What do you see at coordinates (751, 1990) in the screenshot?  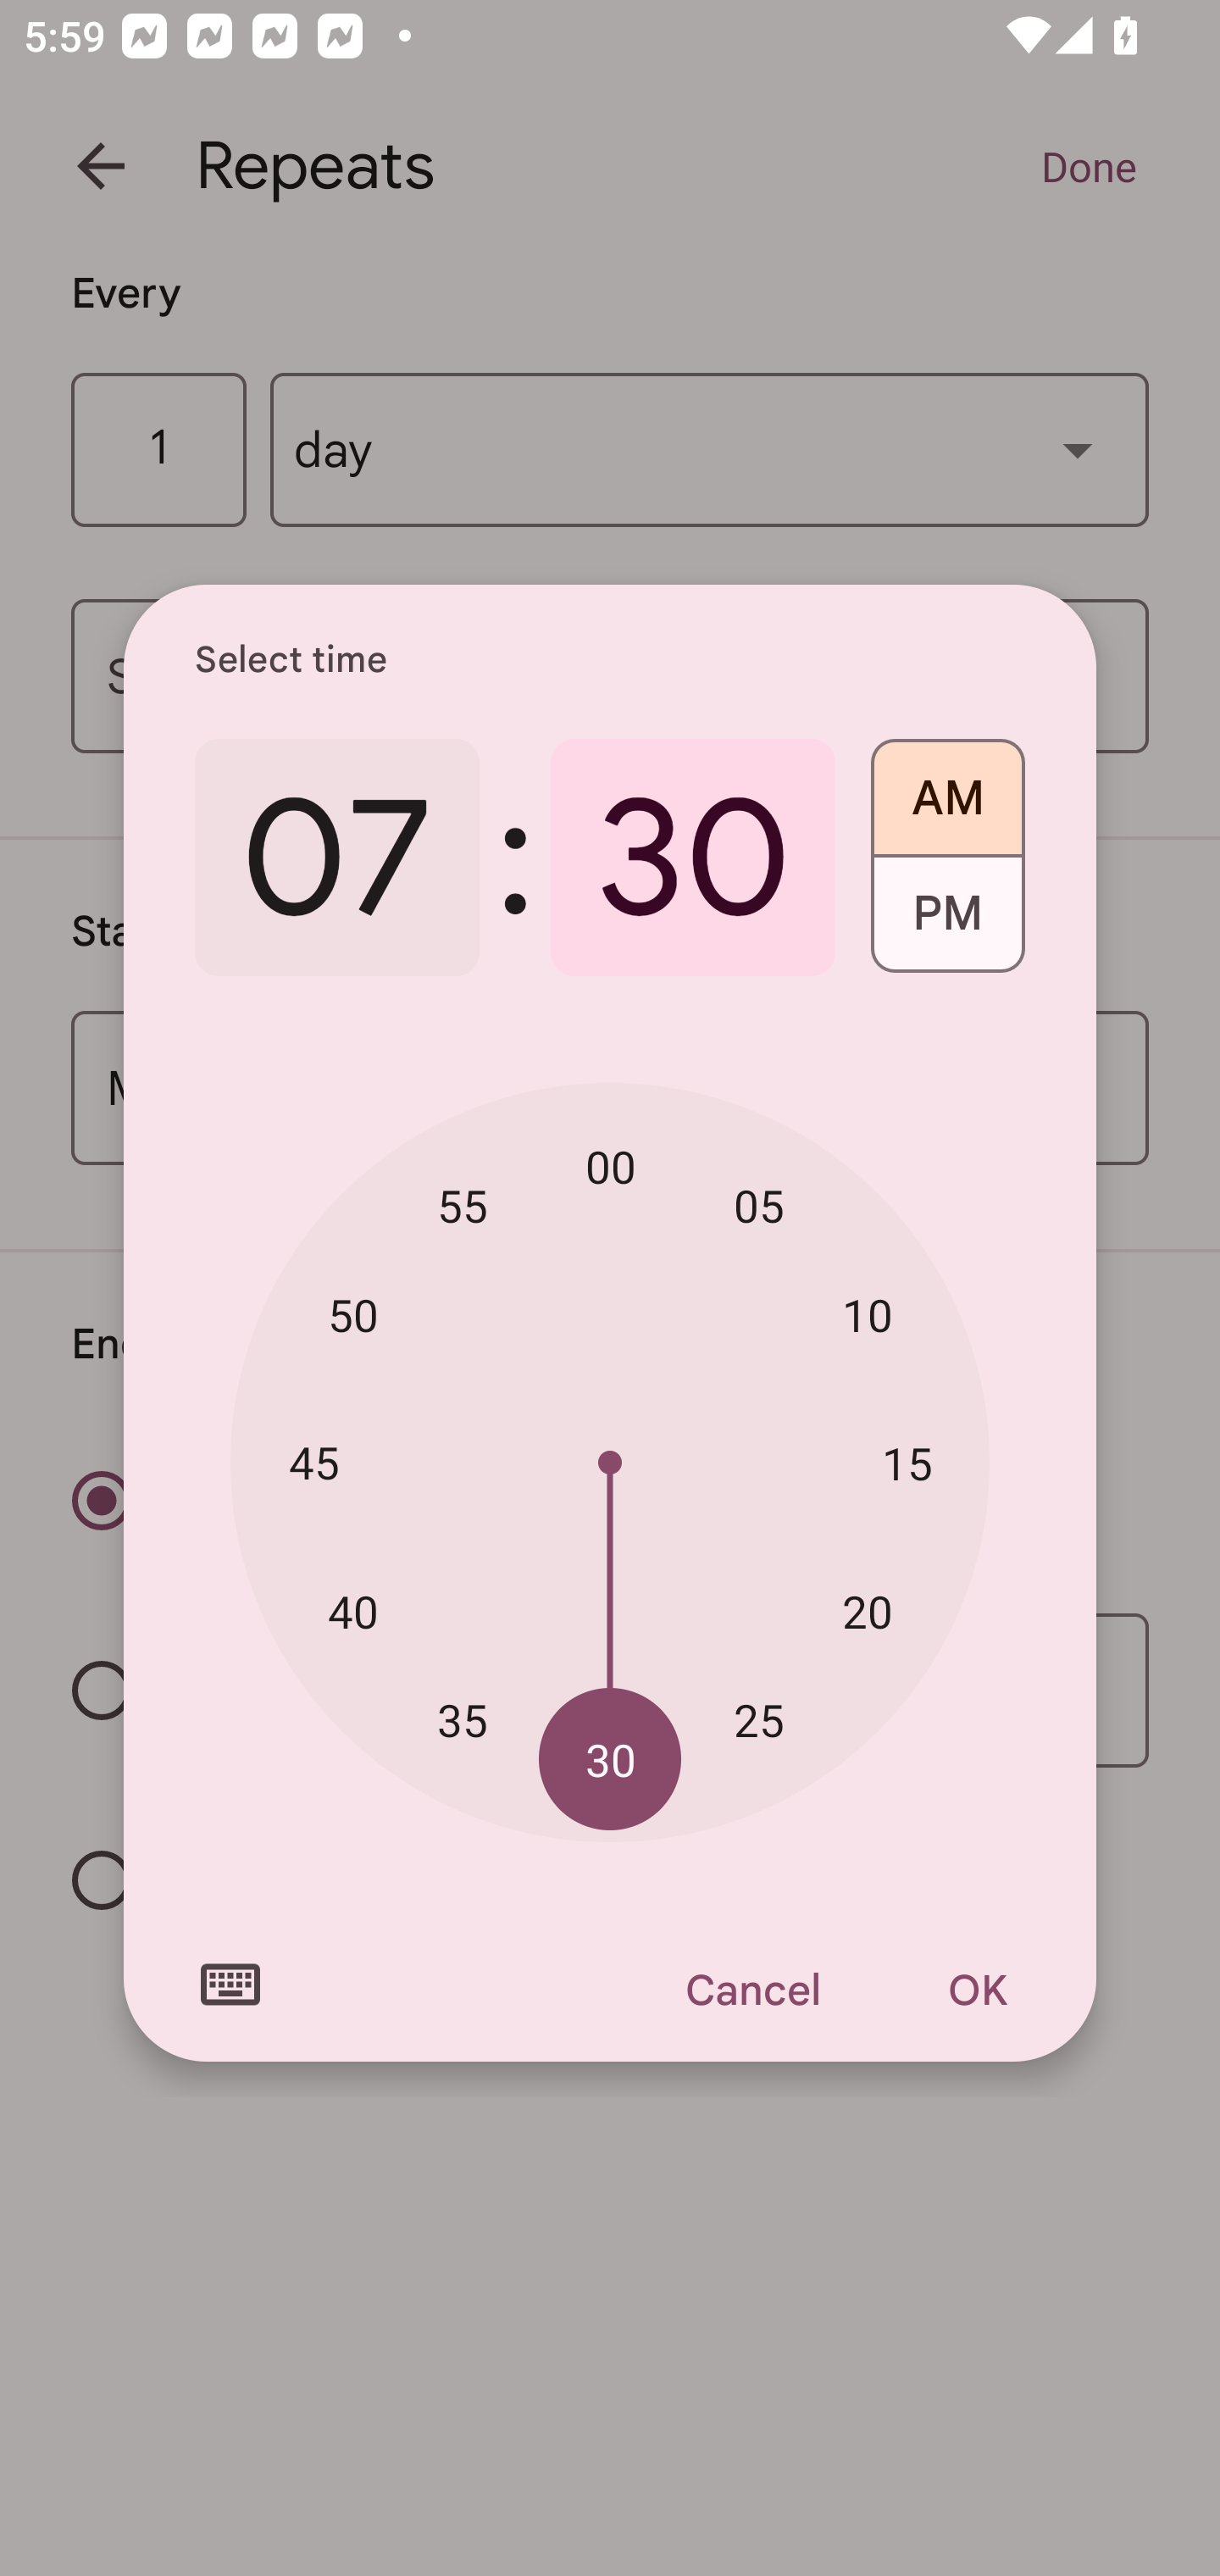 I see `Cancel` at bounding box center [751, 1990].